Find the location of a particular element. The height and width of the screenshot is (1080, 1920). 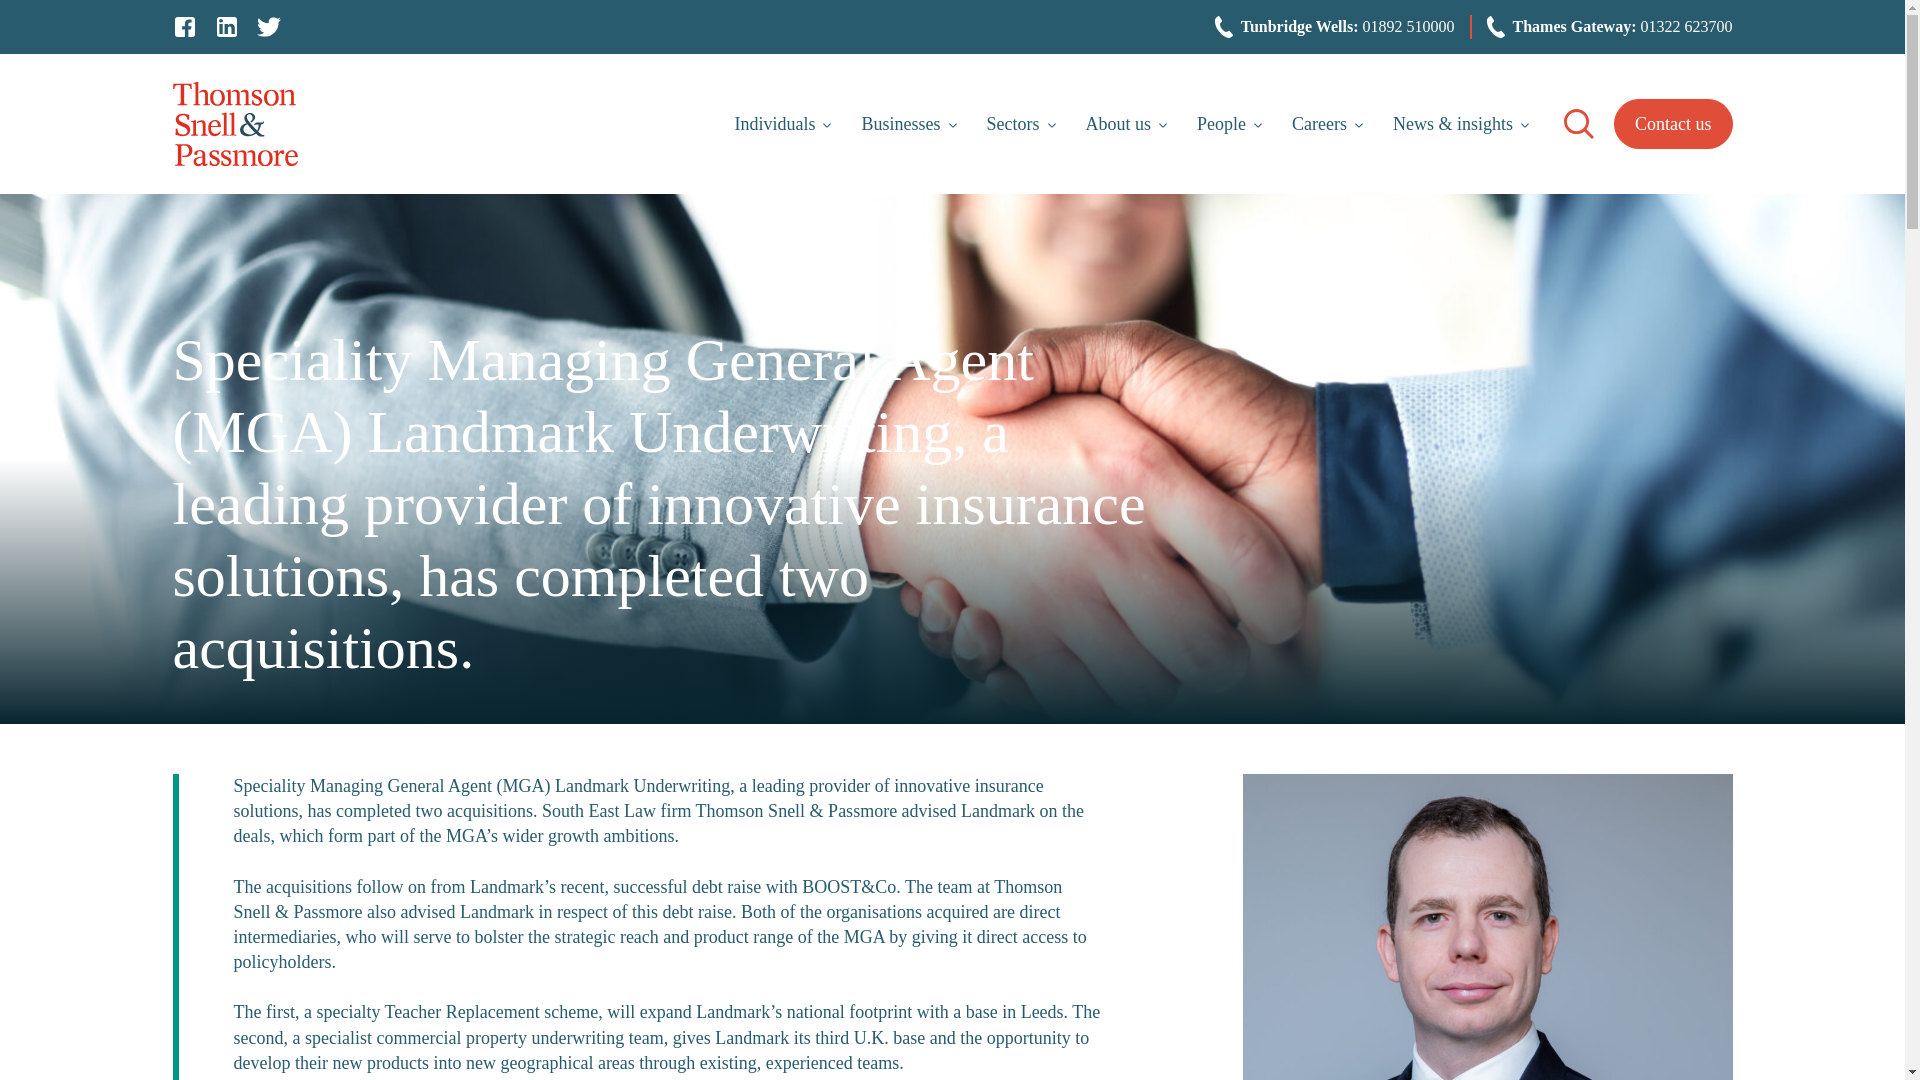

Facebook is located at coordinates (184, 30).